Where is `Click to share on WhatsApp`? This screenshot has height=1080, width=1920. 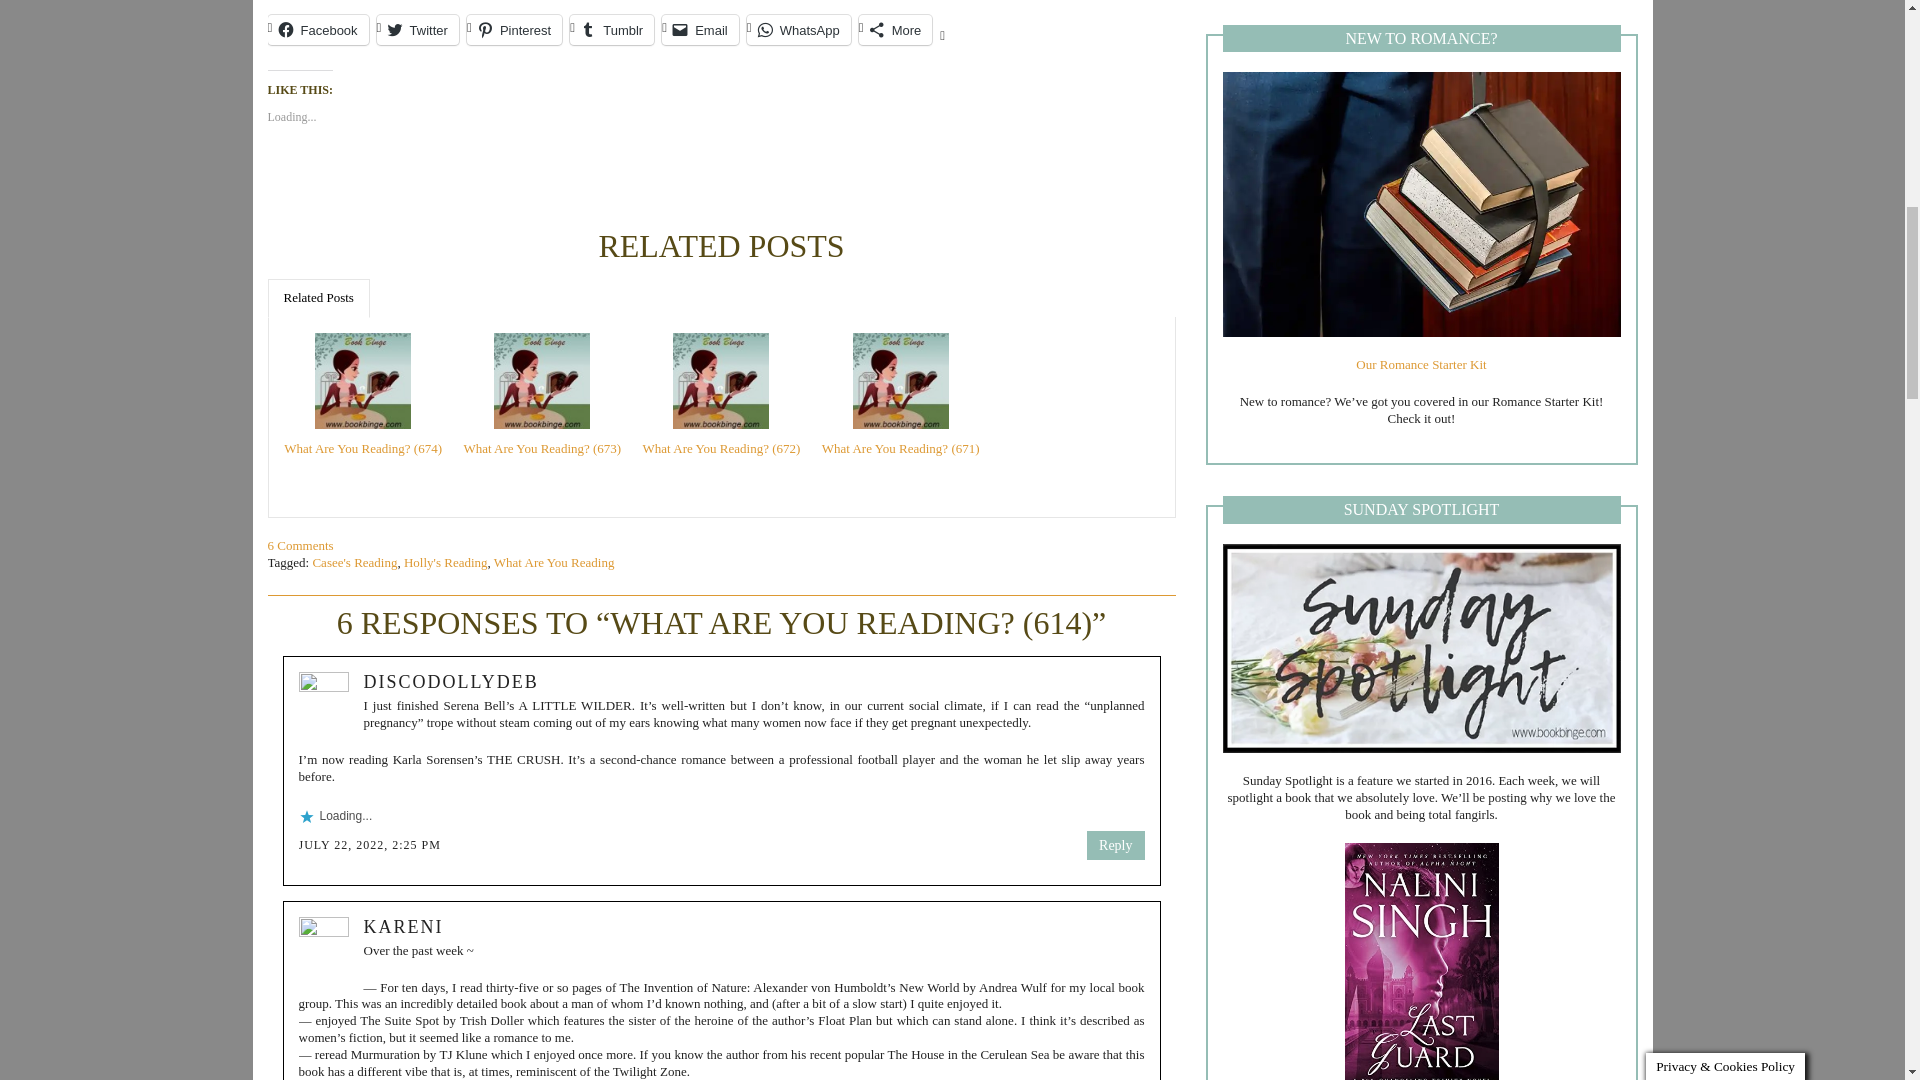 Click to share on WhatsApp is located at coordinates (798, 30).